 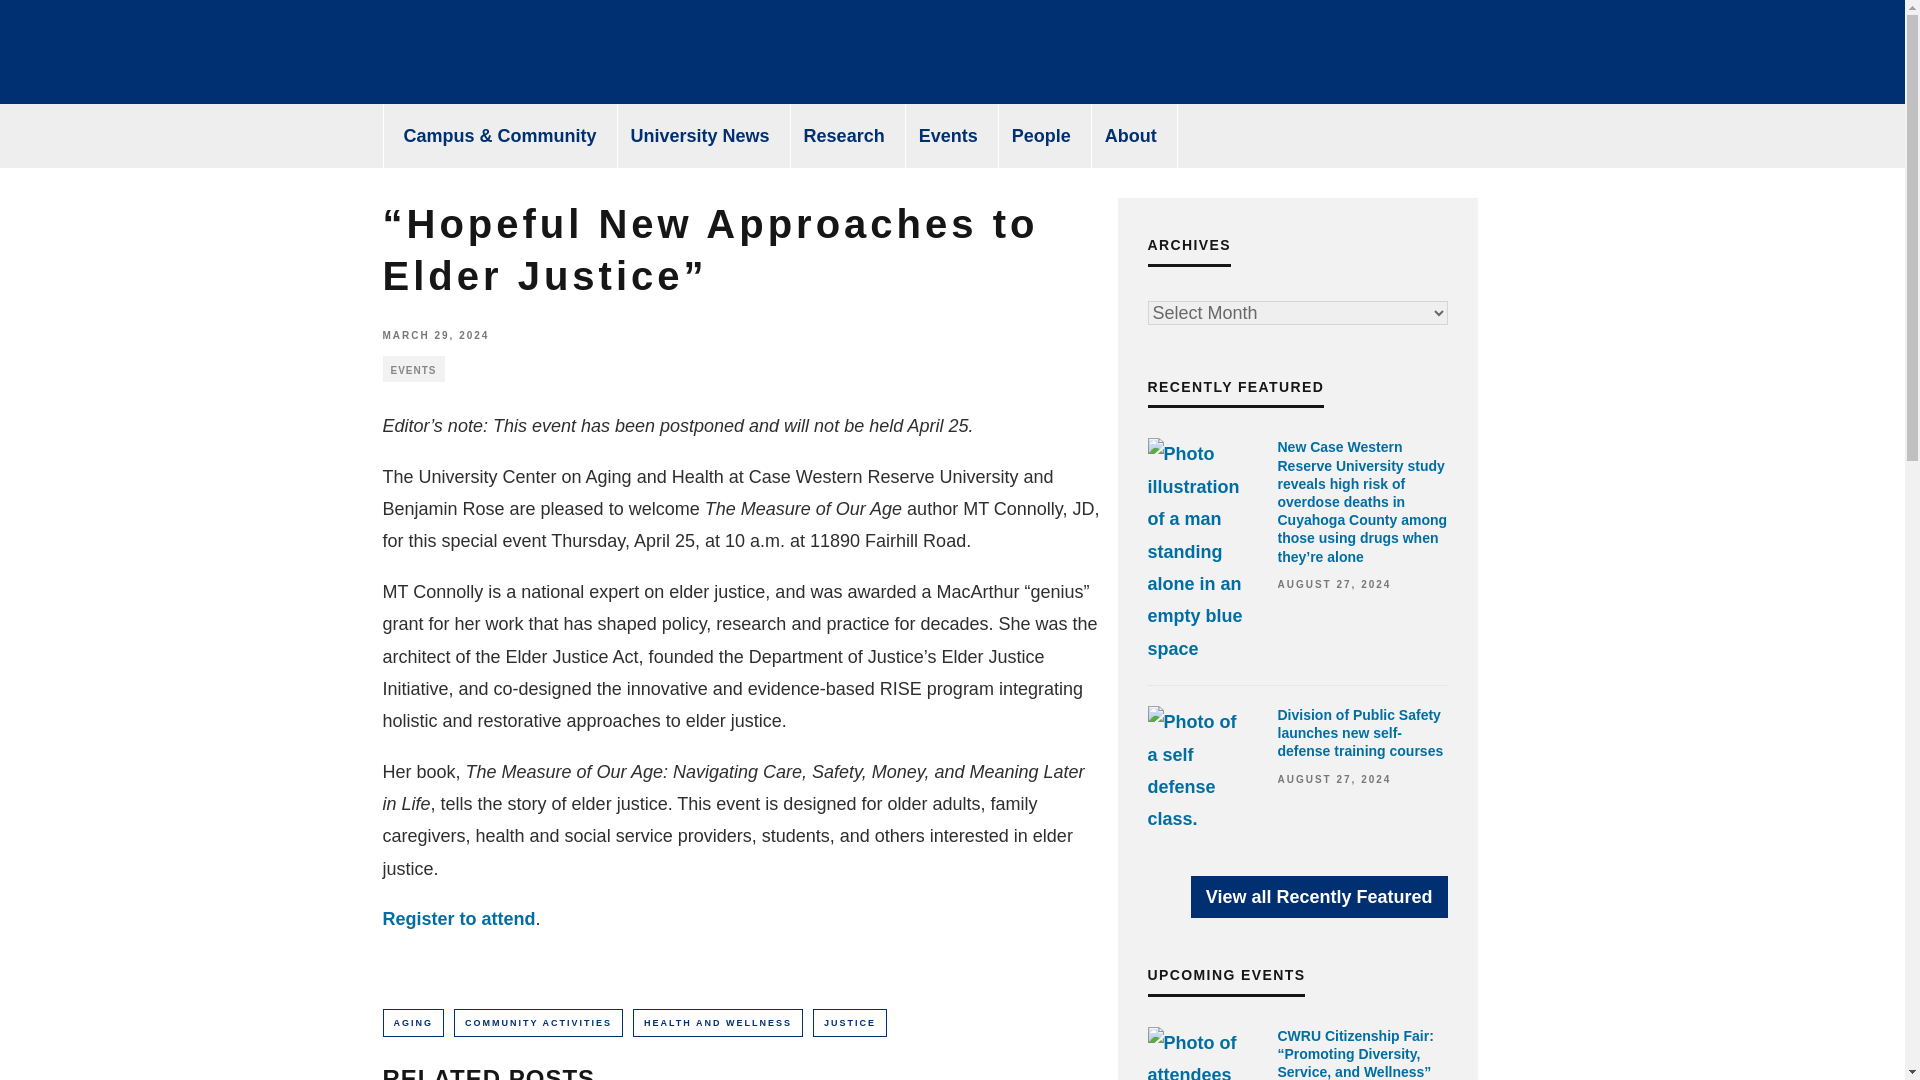 I want to click on HEALTH AND WELLNESS, so click(x=718, y=1022).